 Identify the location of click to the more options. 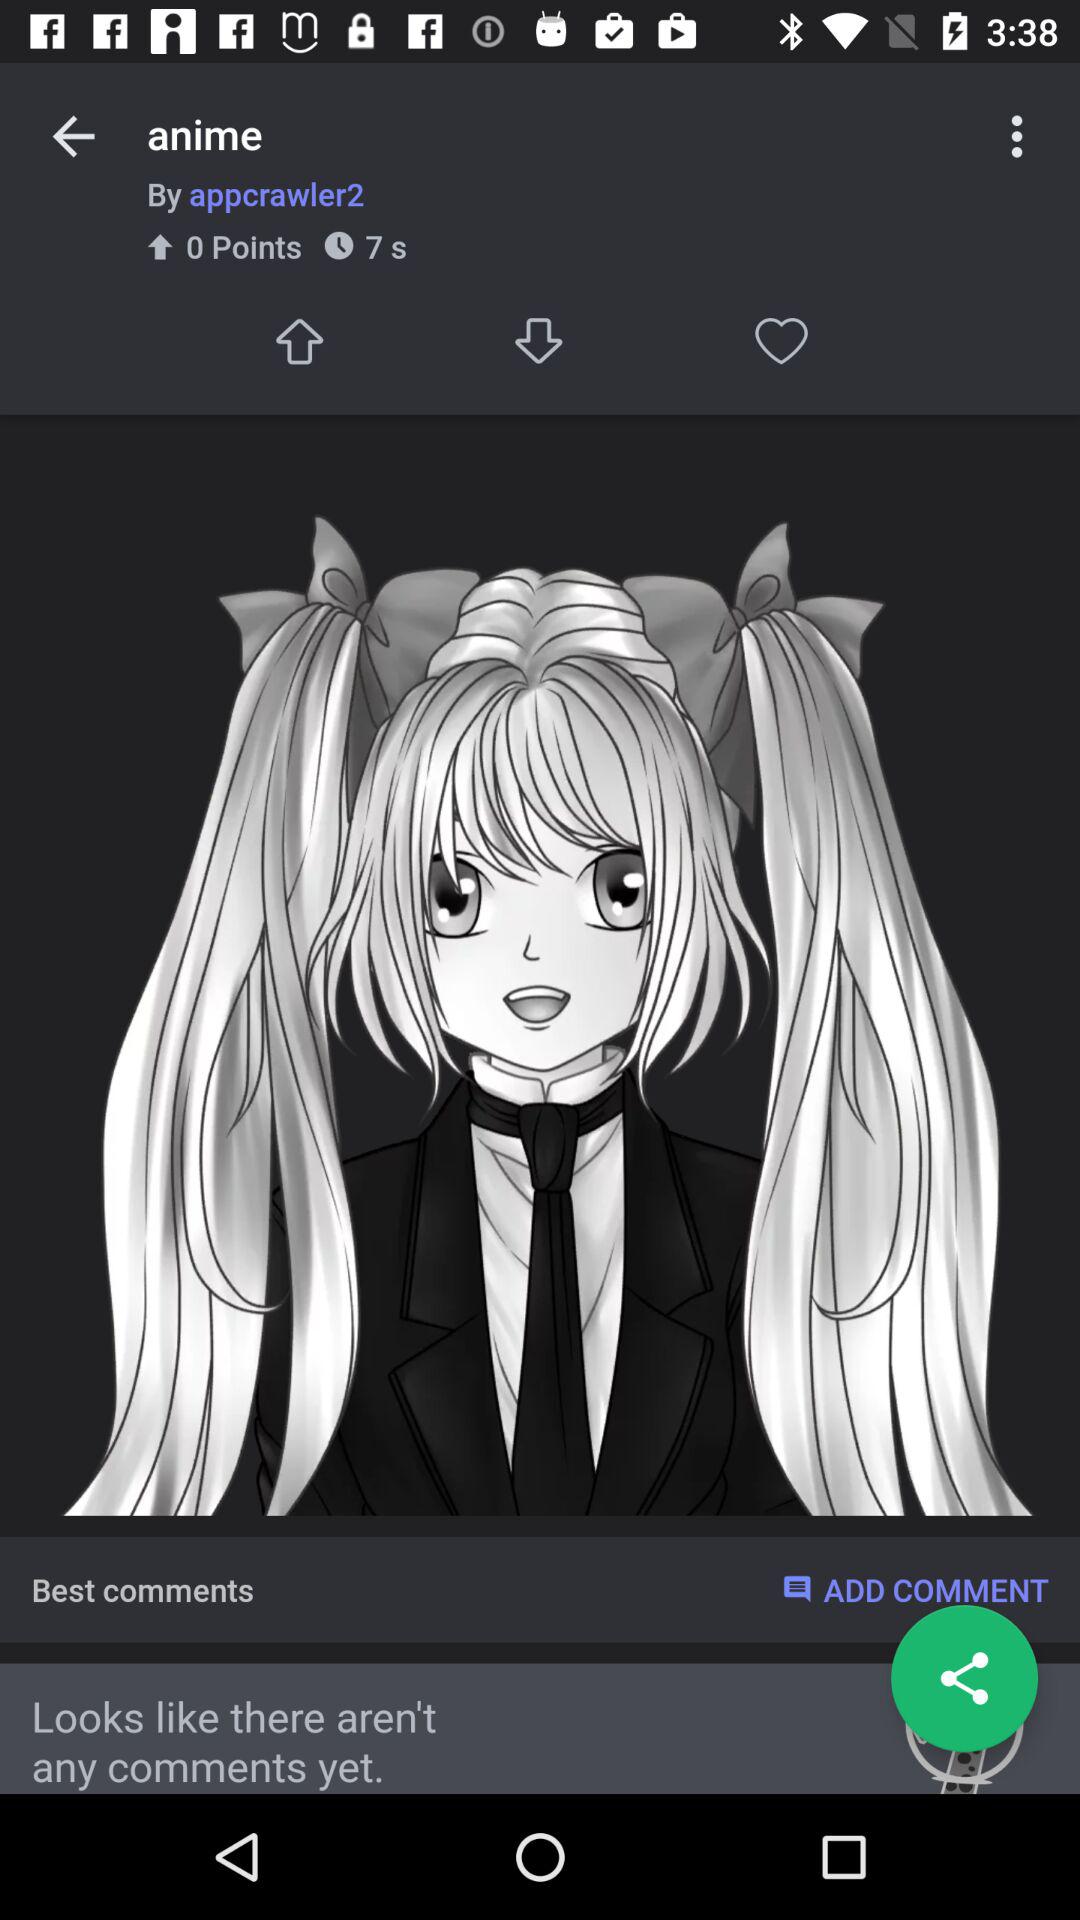
(1017, 136).